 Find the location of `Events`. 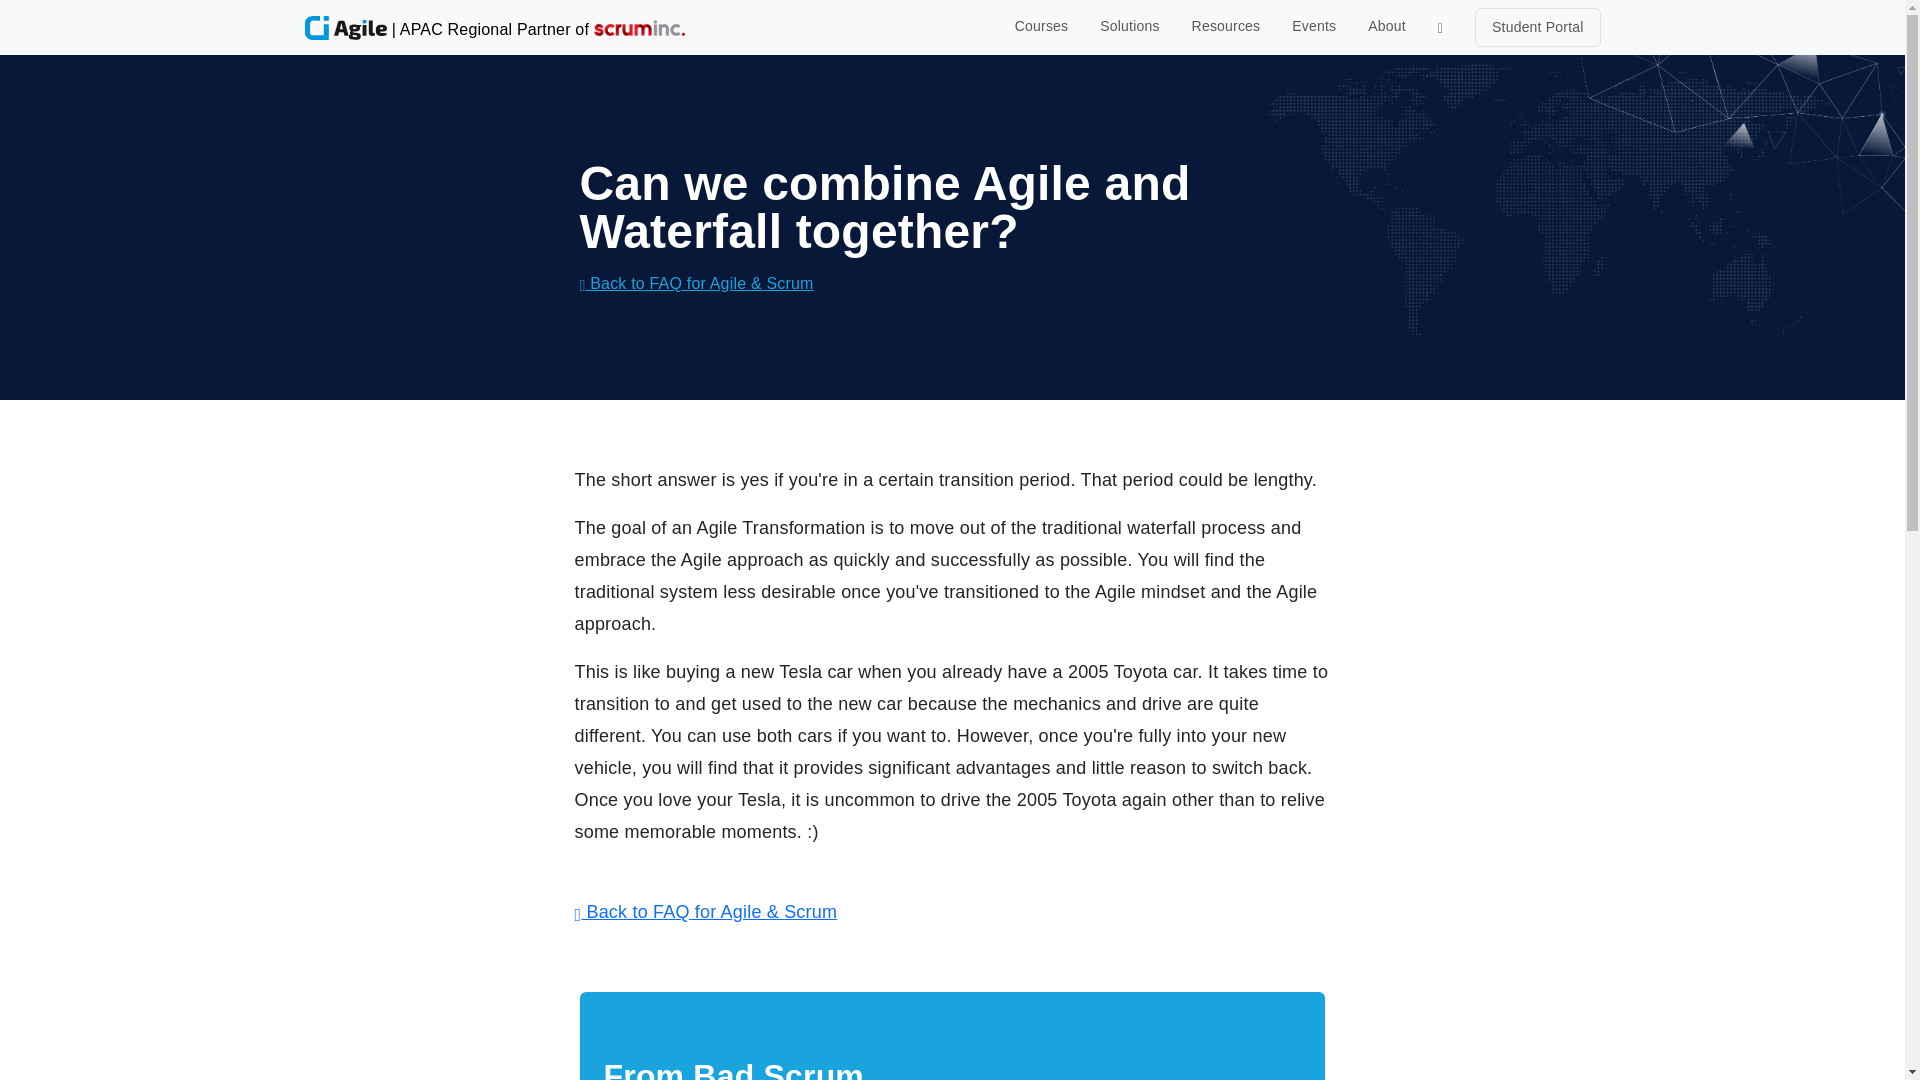

Events is located at coordinates (1314, 26).